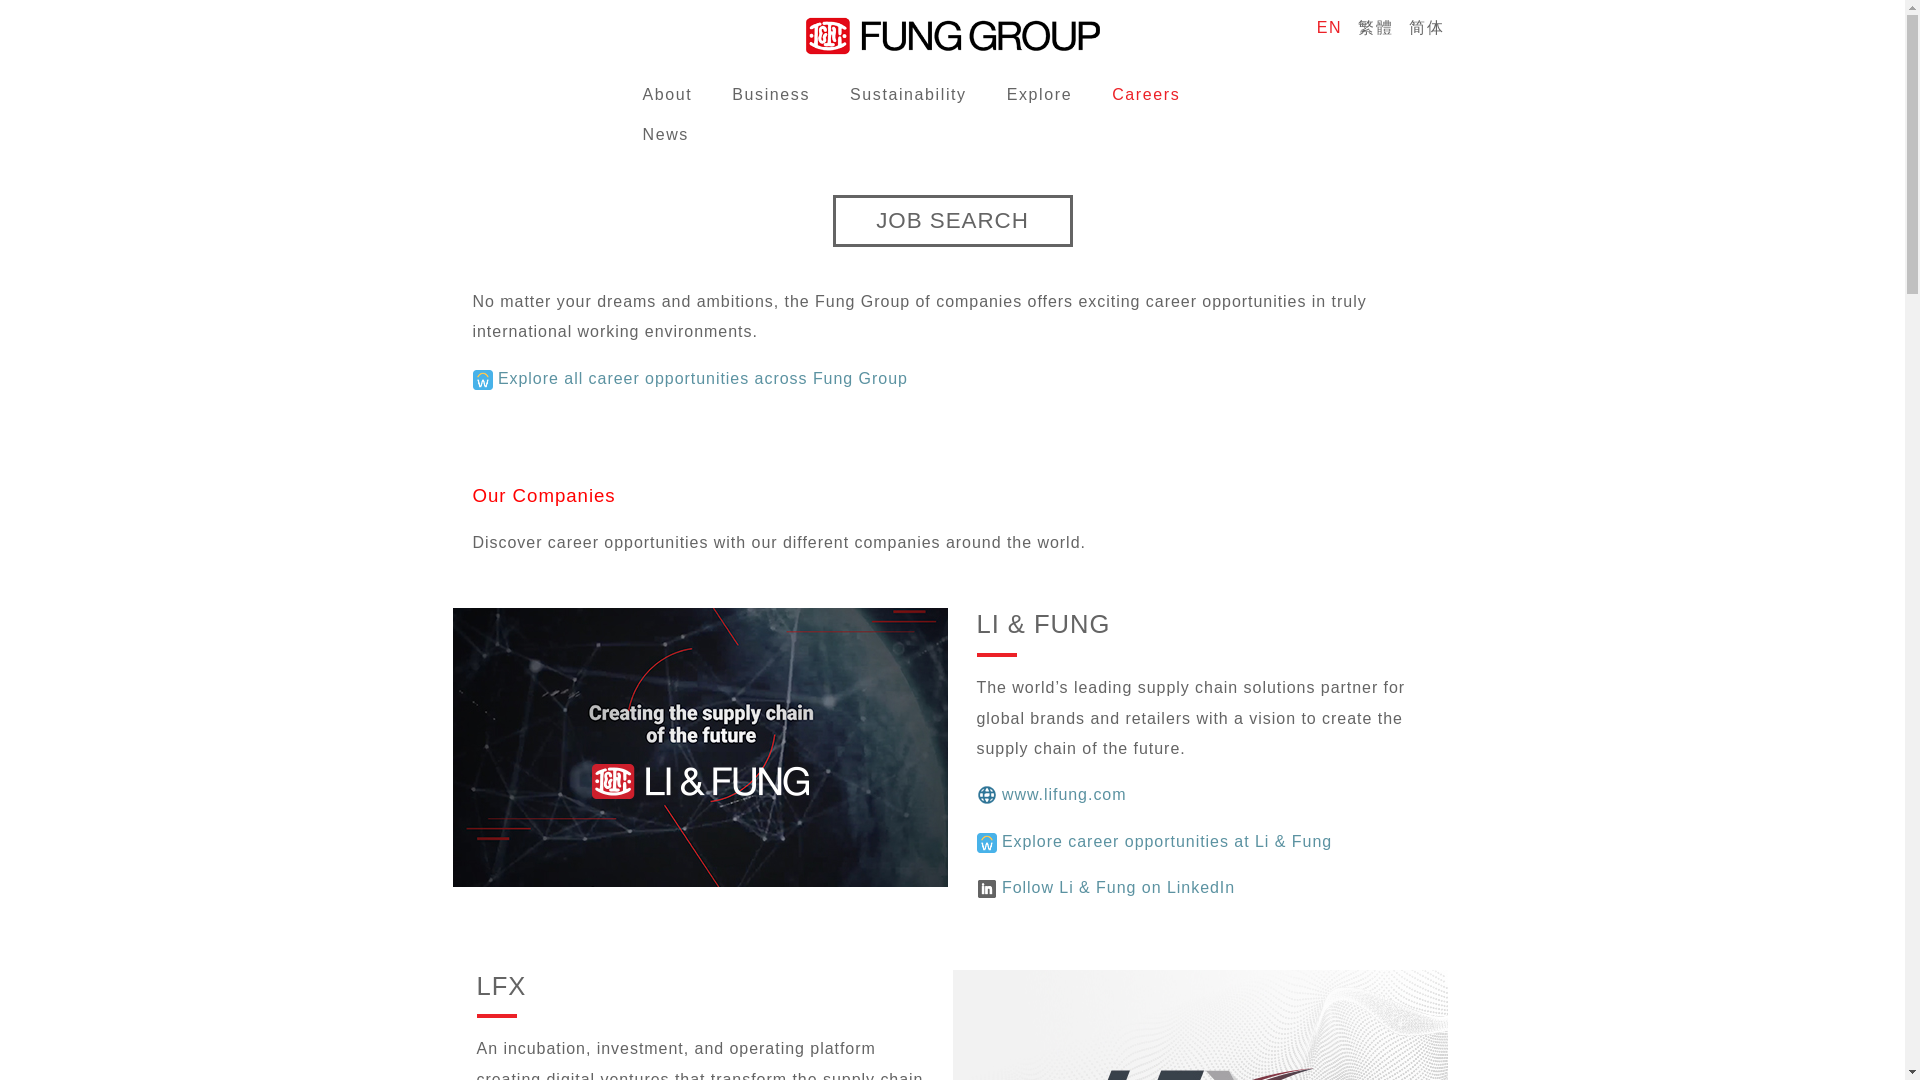 Image resolution: width=1920 pixels, height=1080 pixels. What do you see at coordinates (1329, 27) in the screenshot?
I see `EN` at bounding box center [1329, 27].